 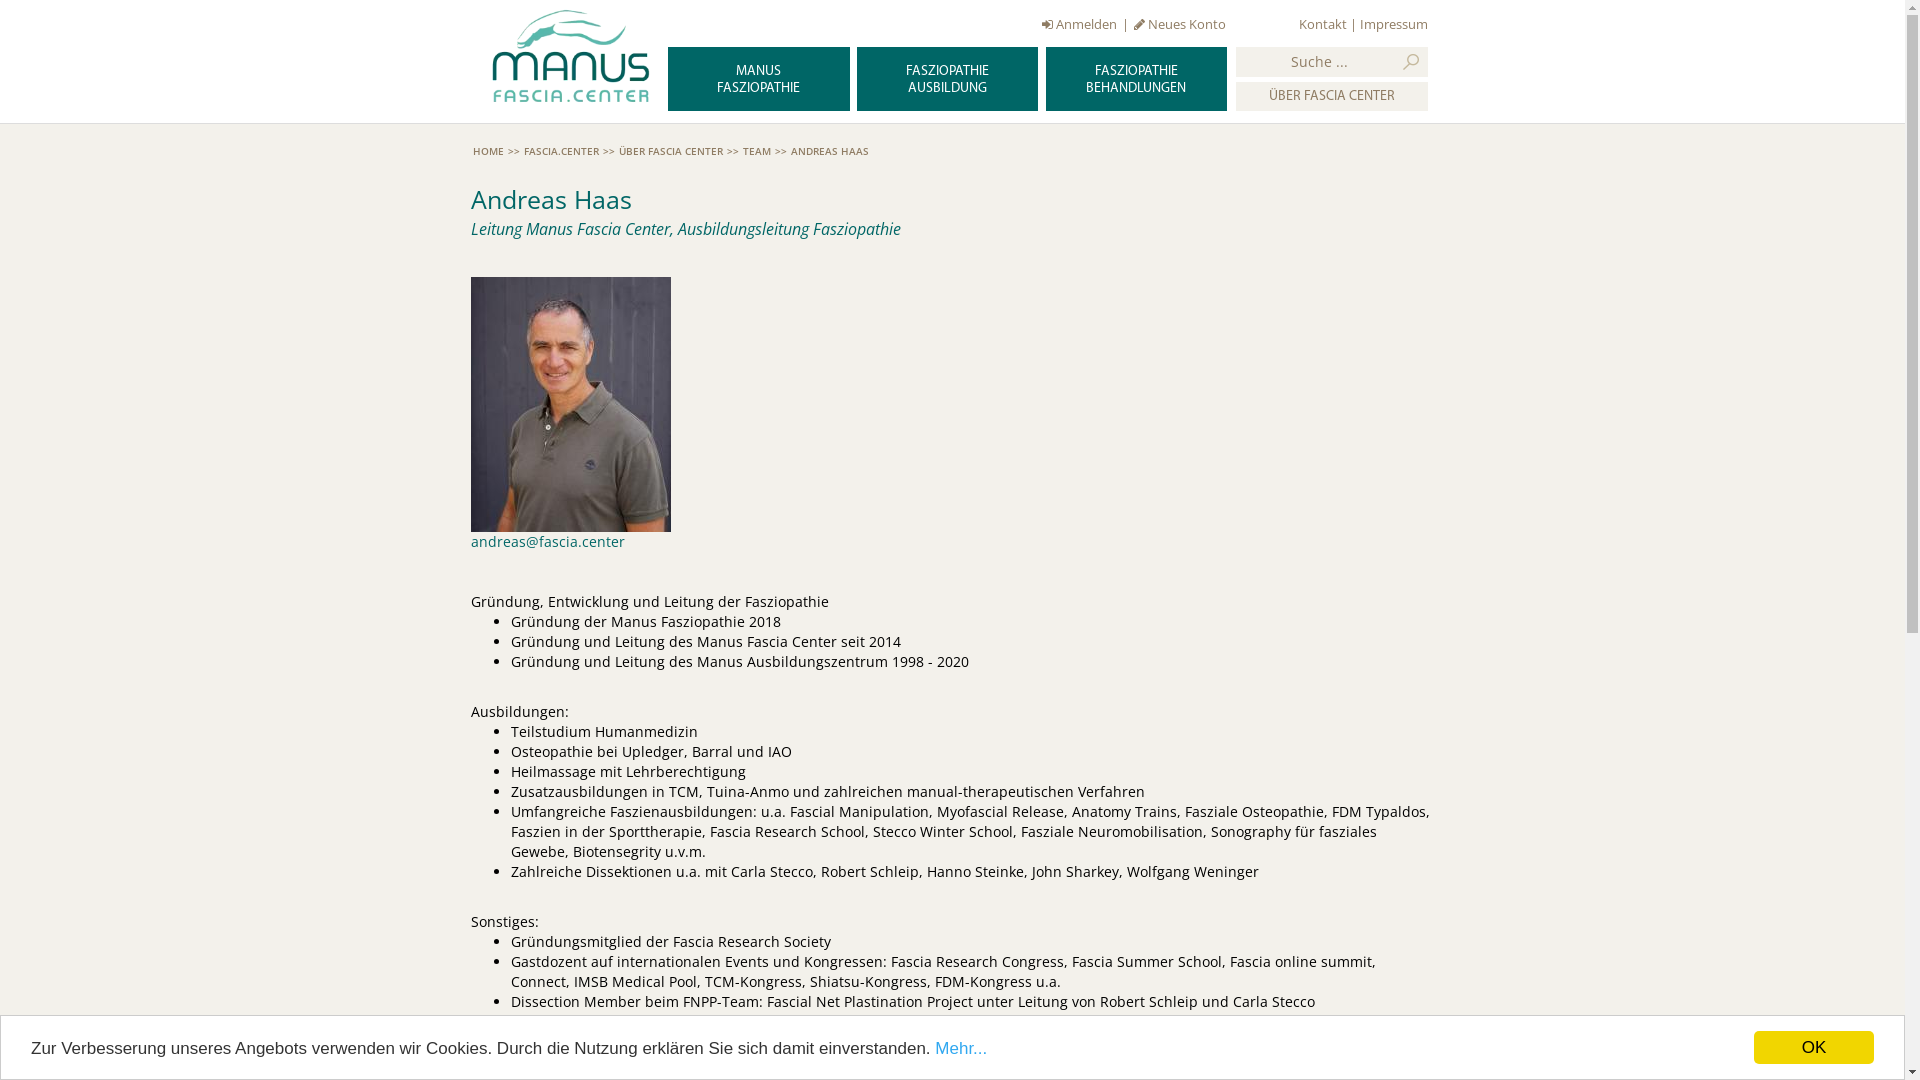 I want to click on MANUS FASZIOPATHIE, so click(x=758, y=79).